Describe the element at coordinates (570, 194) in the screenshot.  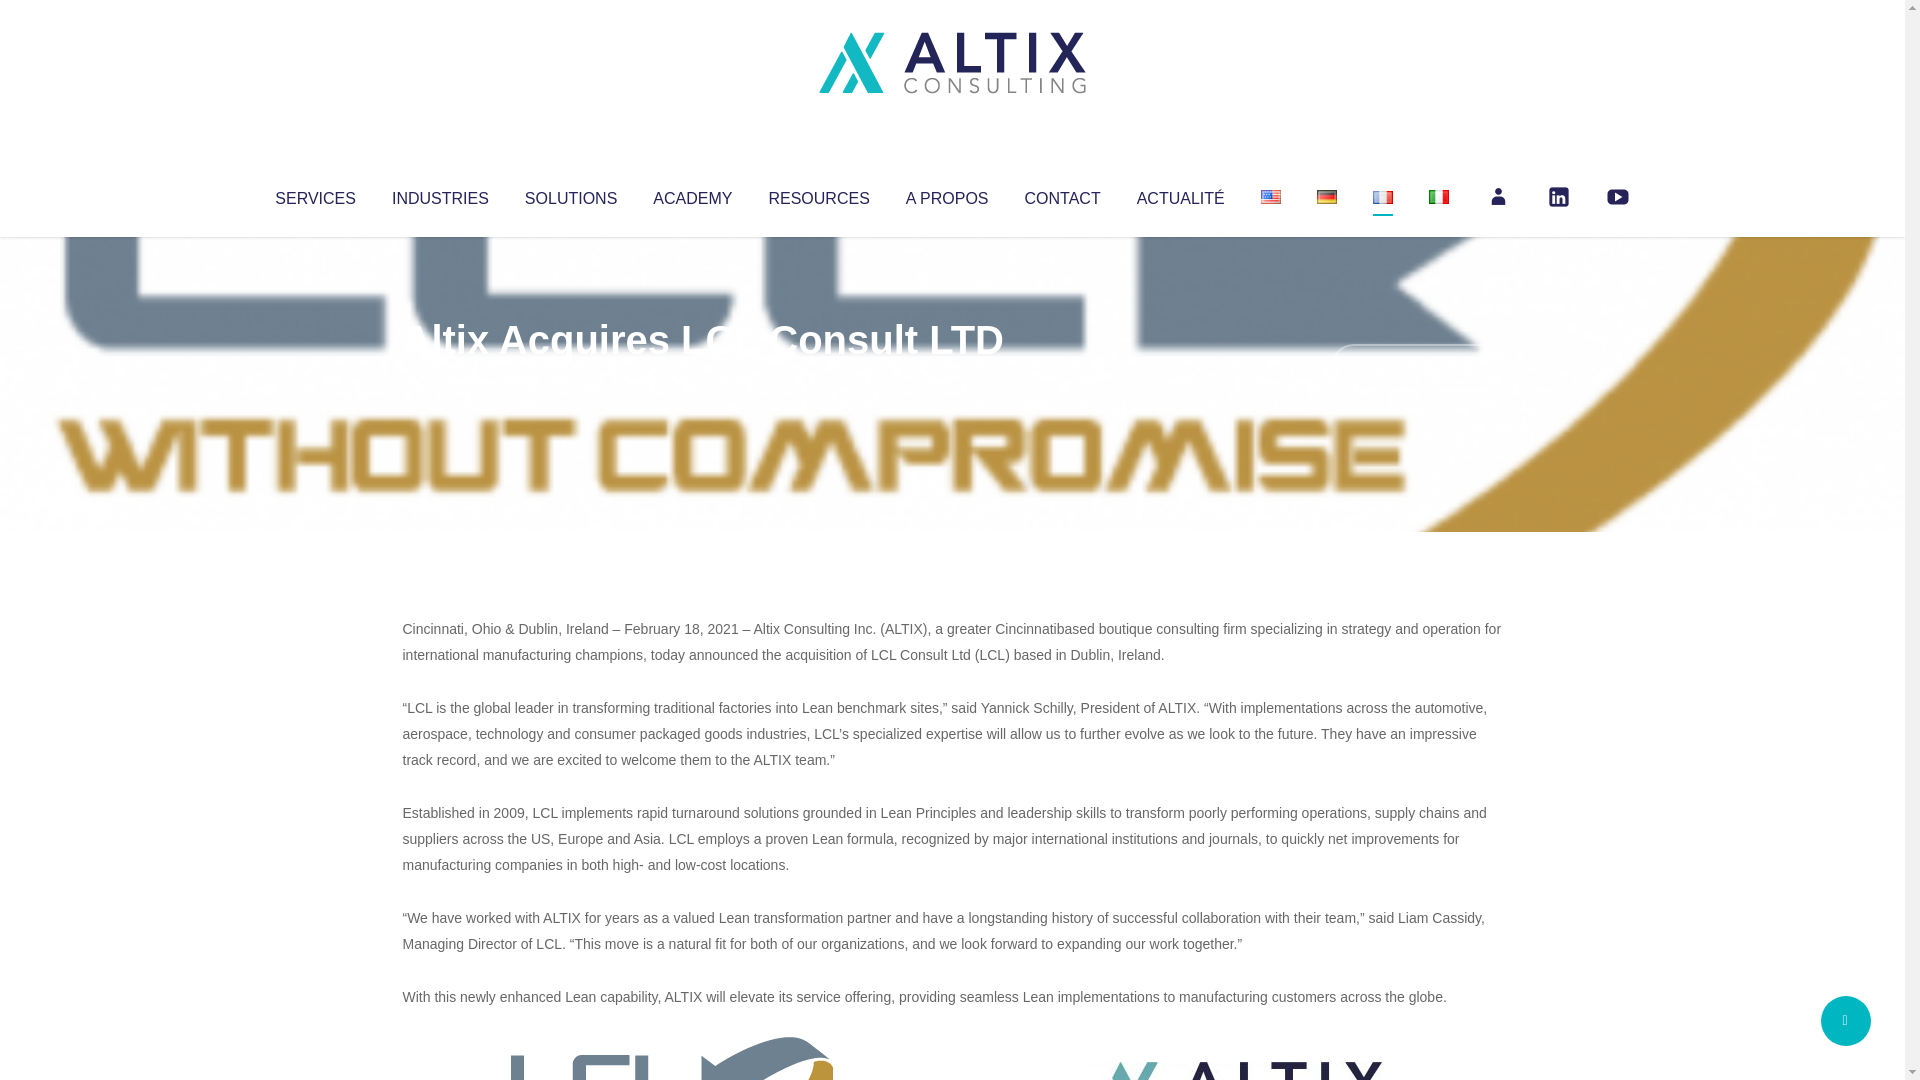
I see `SOLUTIONS` at that location.